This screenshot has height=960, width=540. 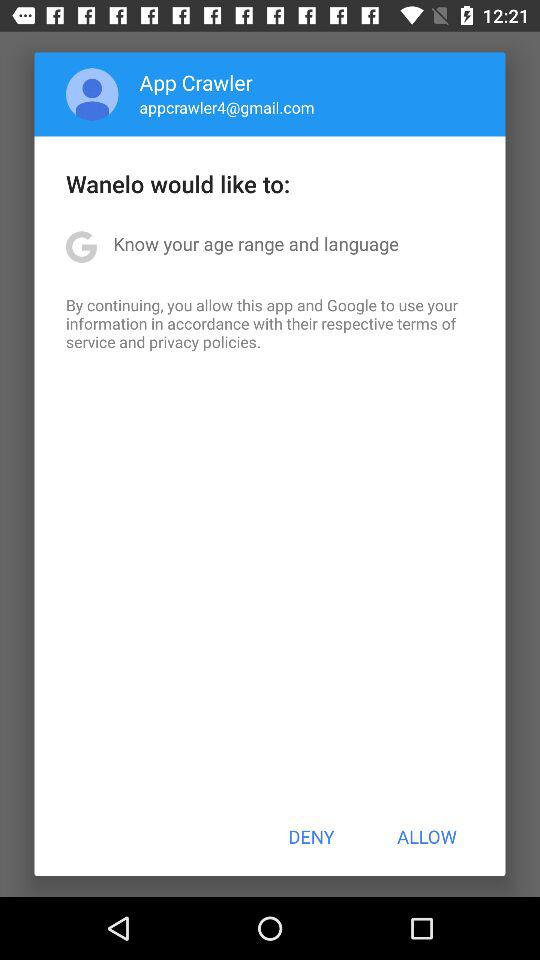 What do you see at coordinates (92, 94) in the screenshot?
I see `choose the app next to app crawler` at bounding box center [92, 94].